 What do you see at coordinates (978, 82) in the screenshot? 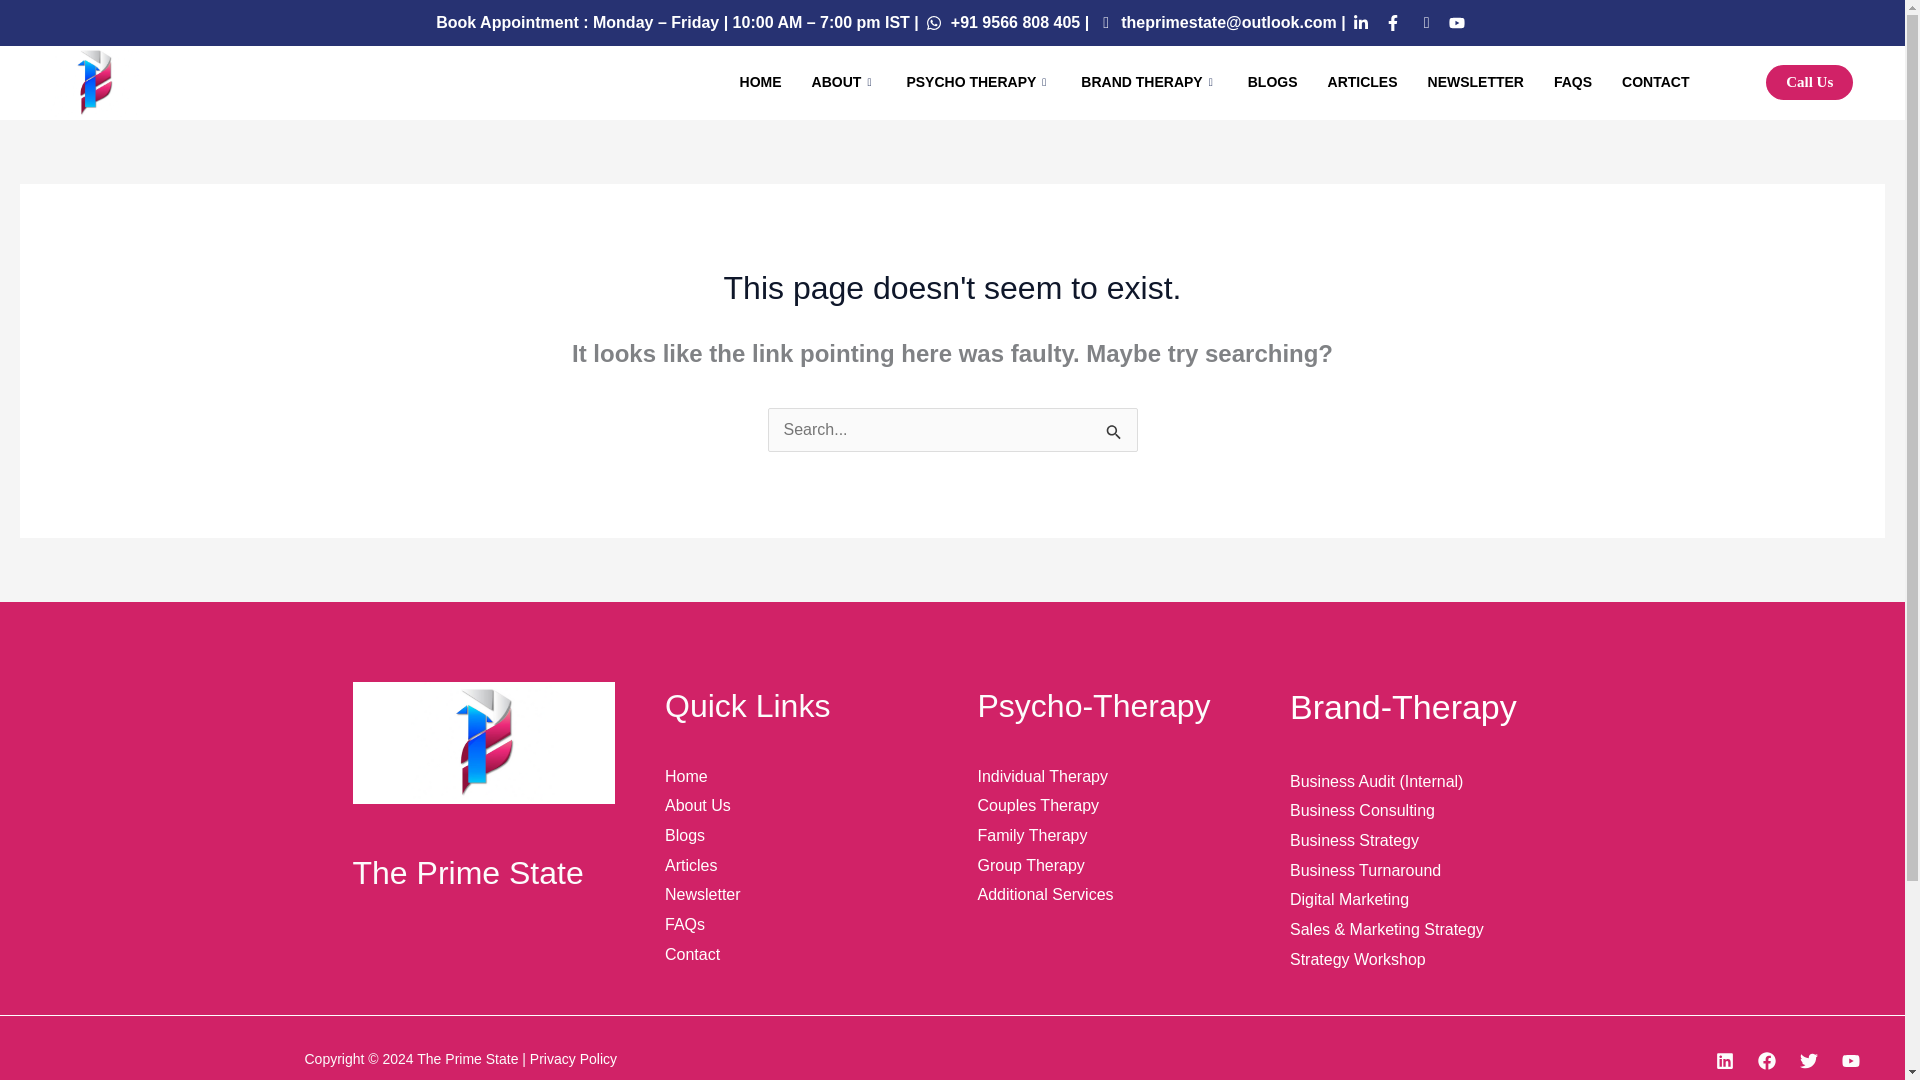
I see `PSYCHO THERAPY` at bounding box center [978, 82].